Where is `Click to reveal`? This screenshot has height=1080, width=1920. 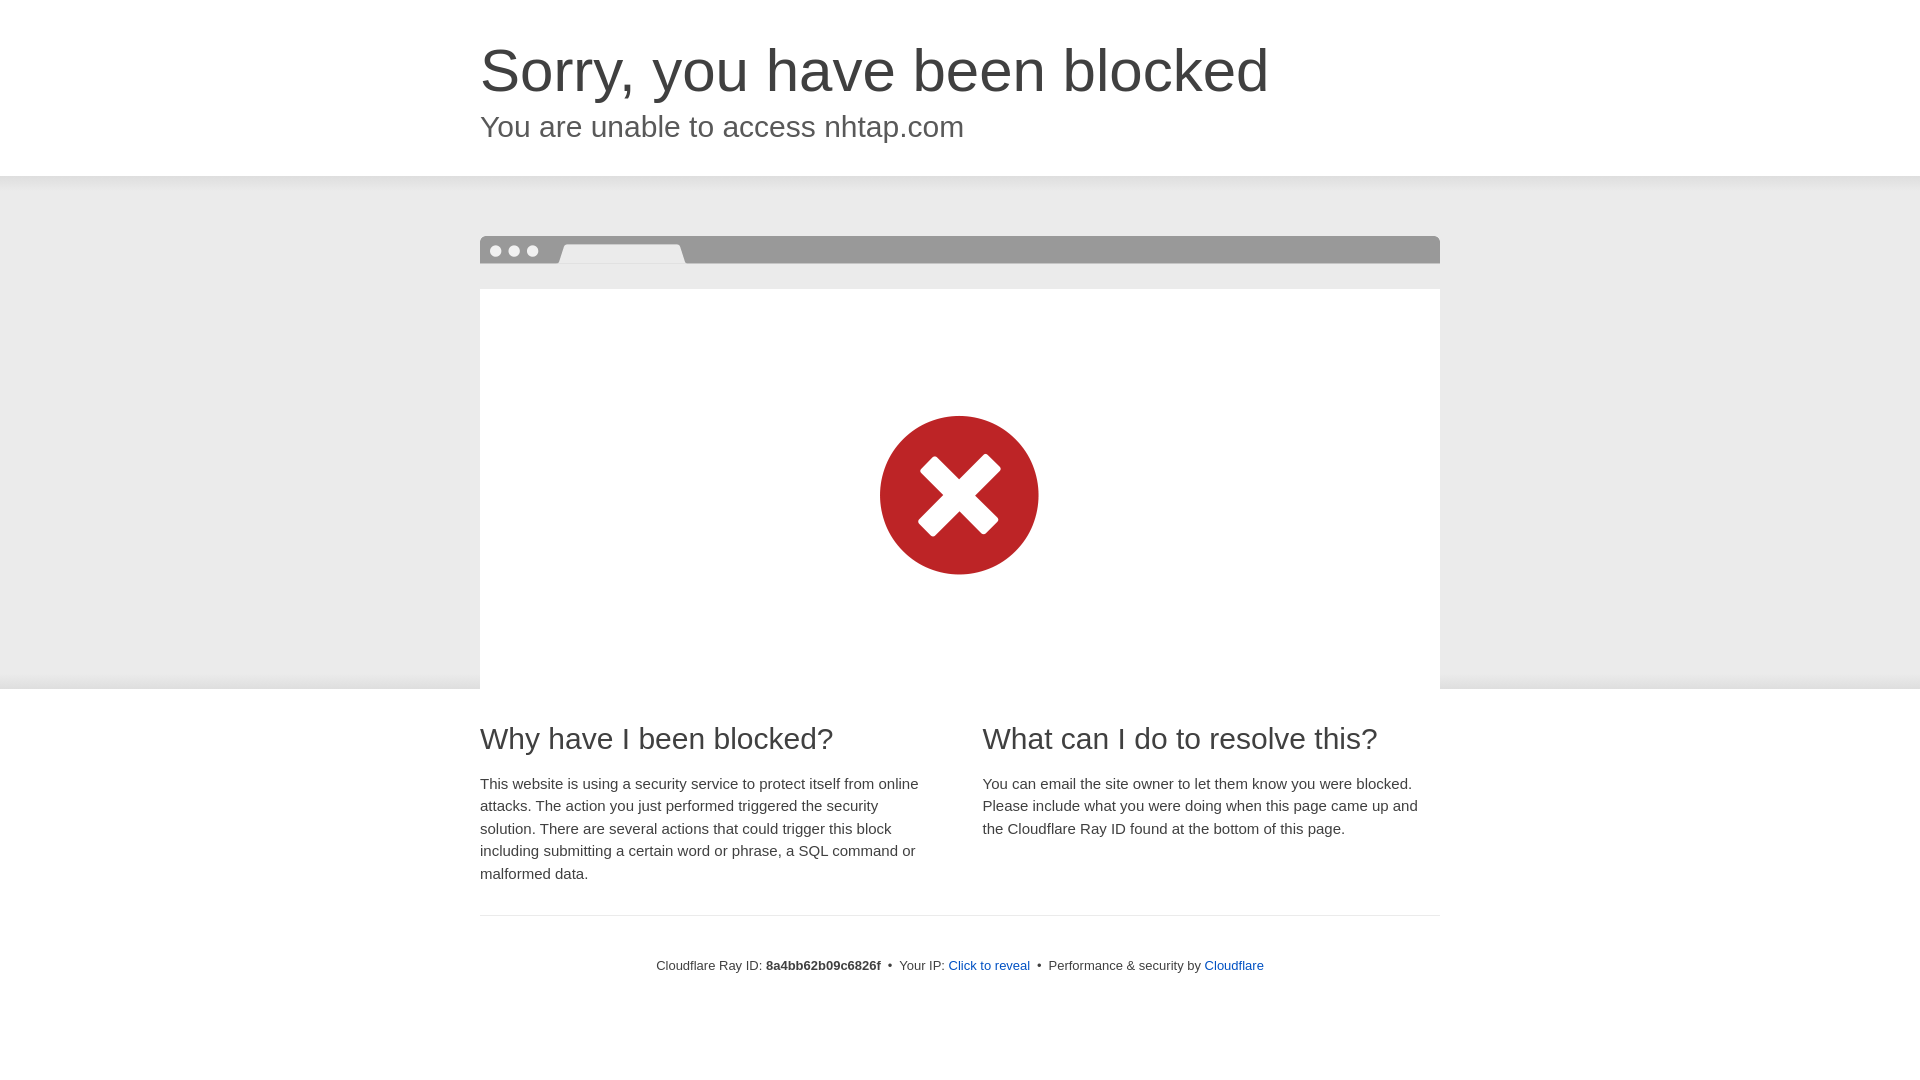
Click to reveal is located at coordinates (990, 966).